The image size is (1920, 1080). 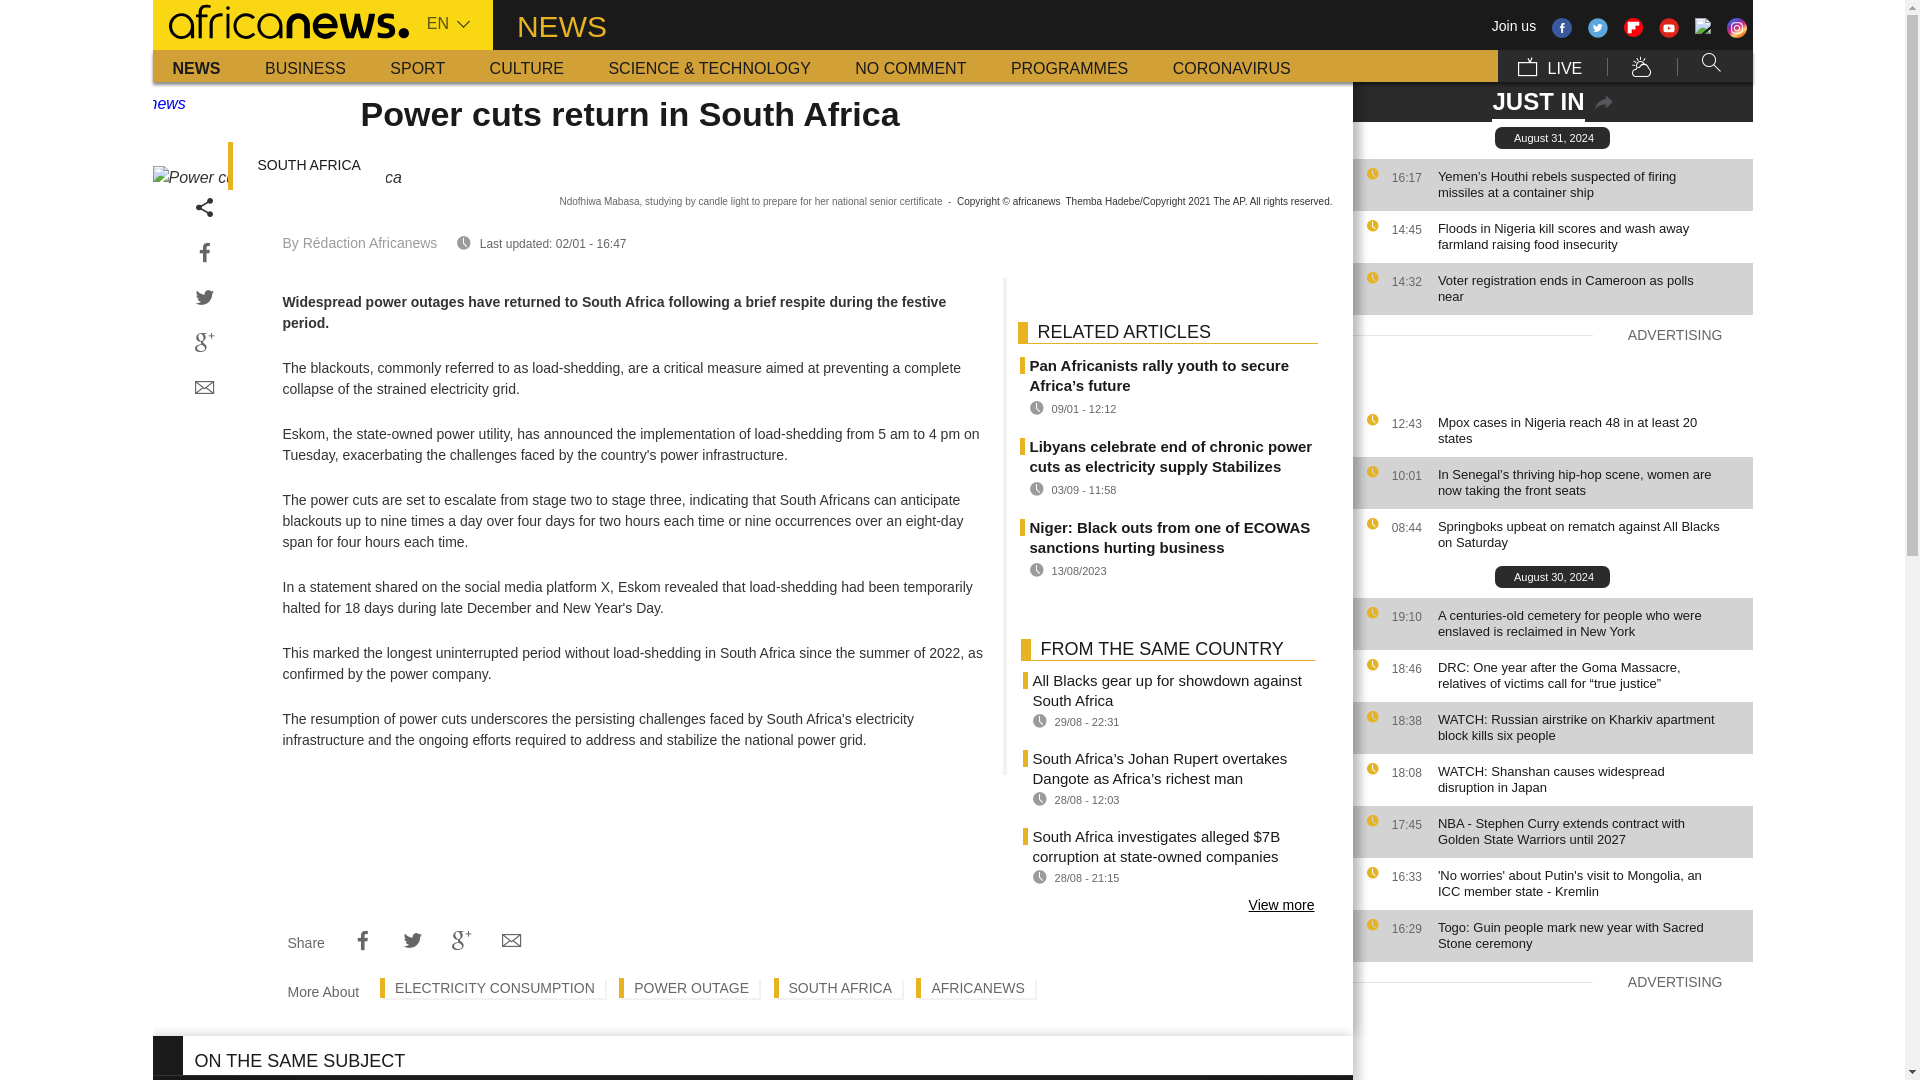 I want to click on No Comment, so click(x=910, y=66).